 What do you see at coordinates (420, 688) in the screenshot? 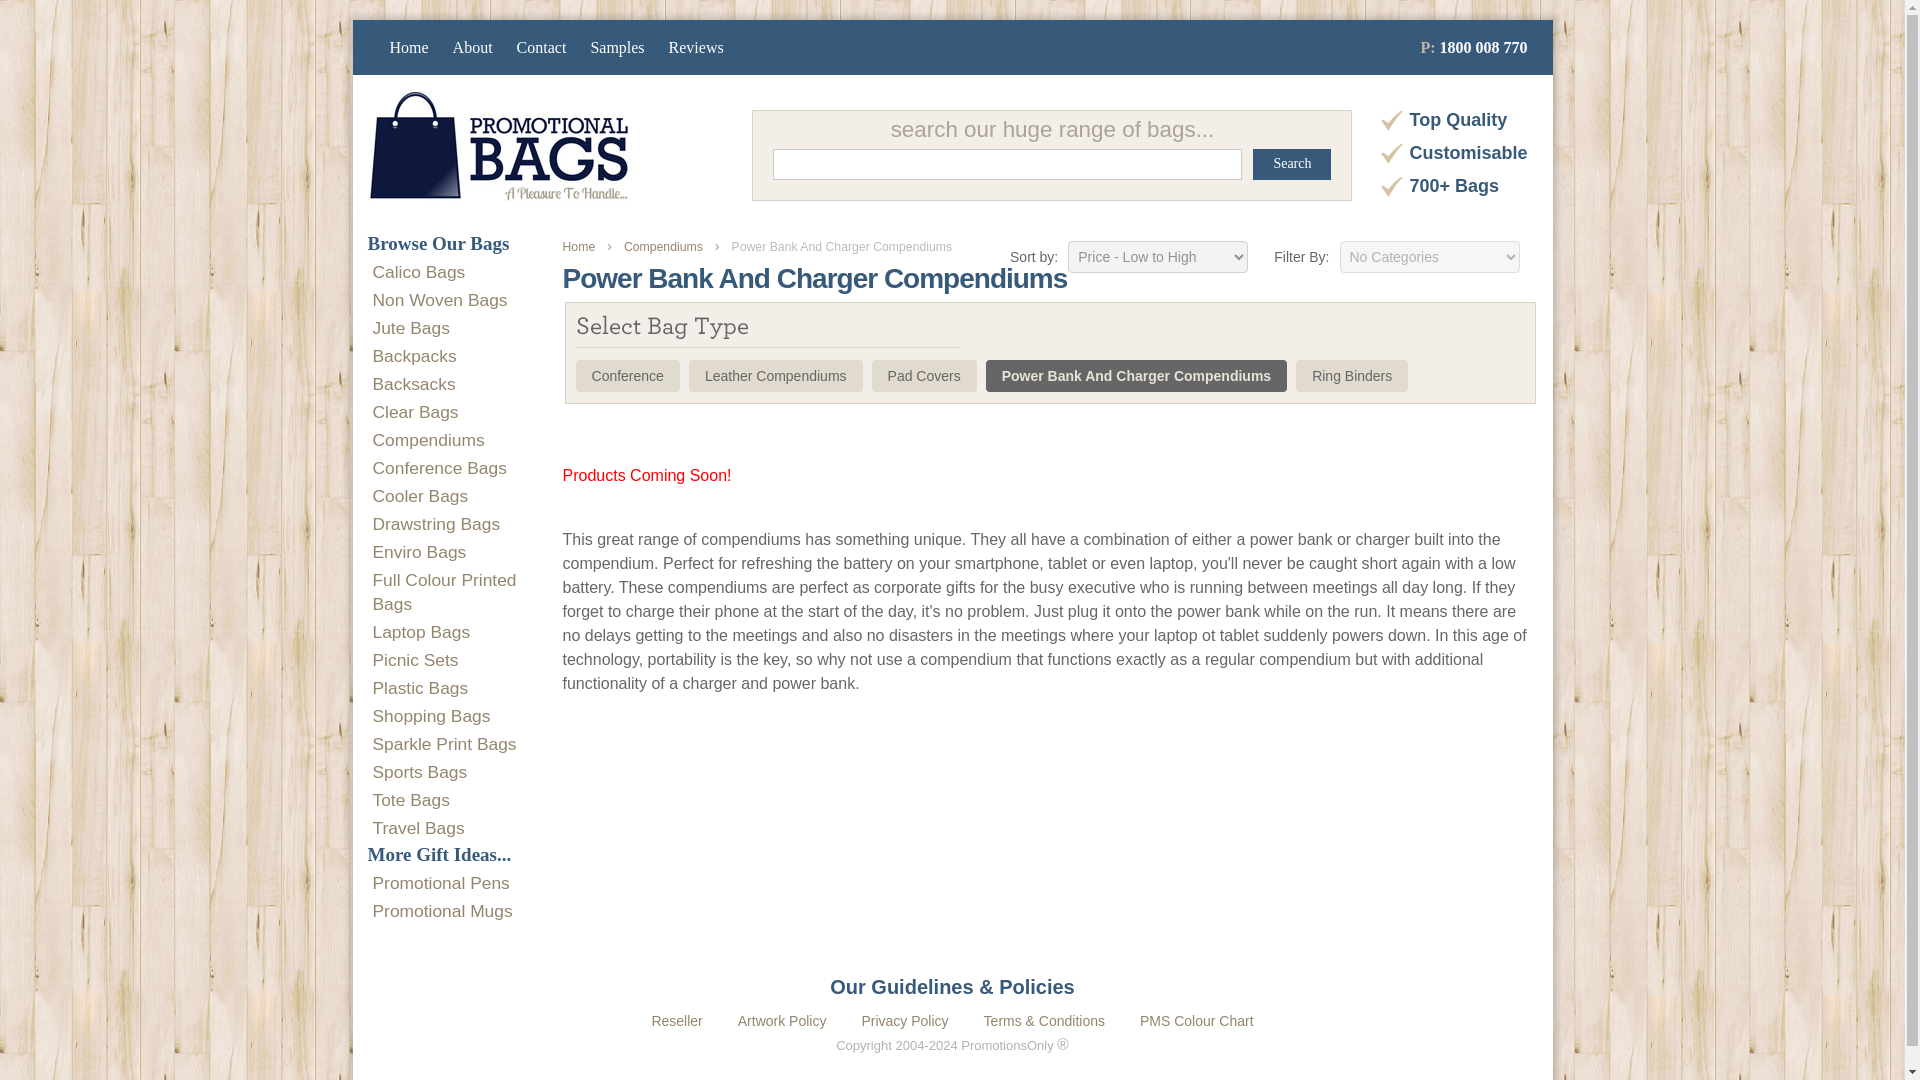
I see `Plastic Bags` at bounding box center [420, 688].